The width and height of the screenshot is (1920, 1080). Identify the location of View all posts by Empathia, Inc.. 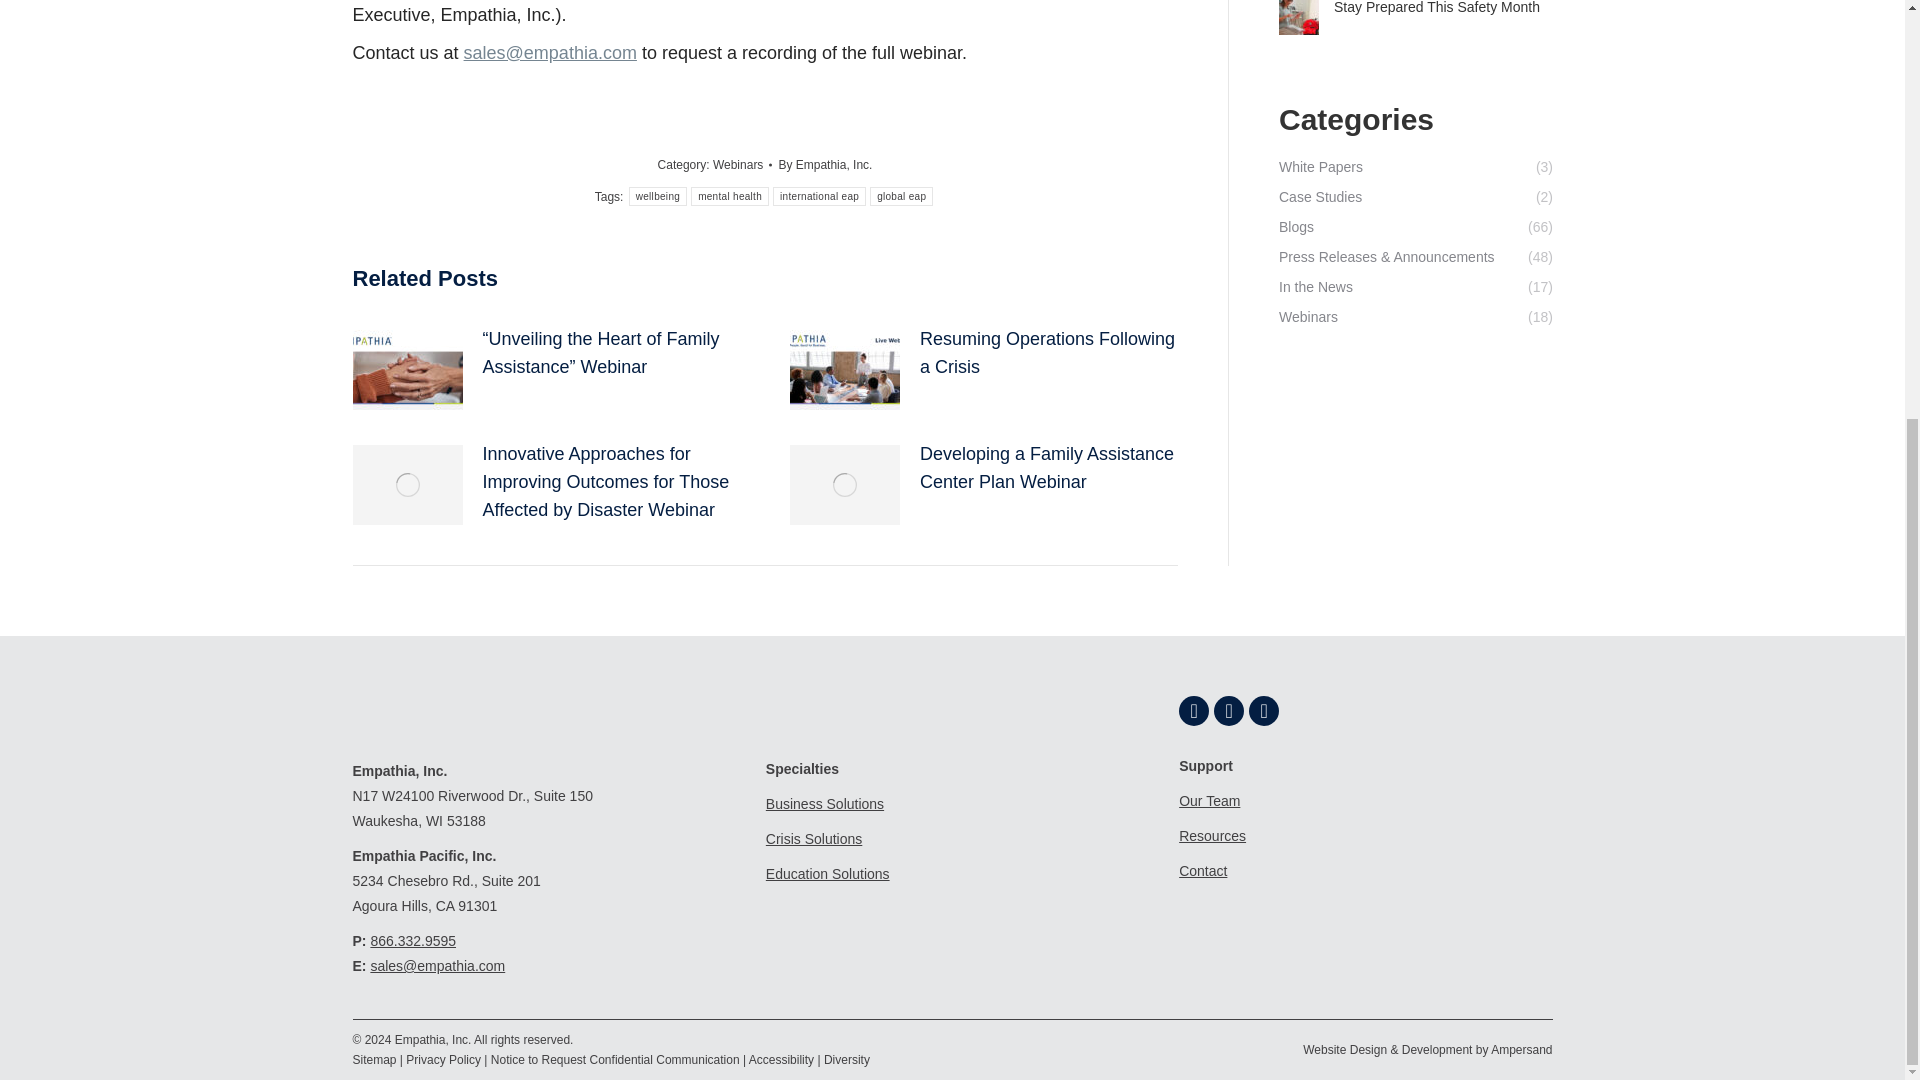
(824, 164).